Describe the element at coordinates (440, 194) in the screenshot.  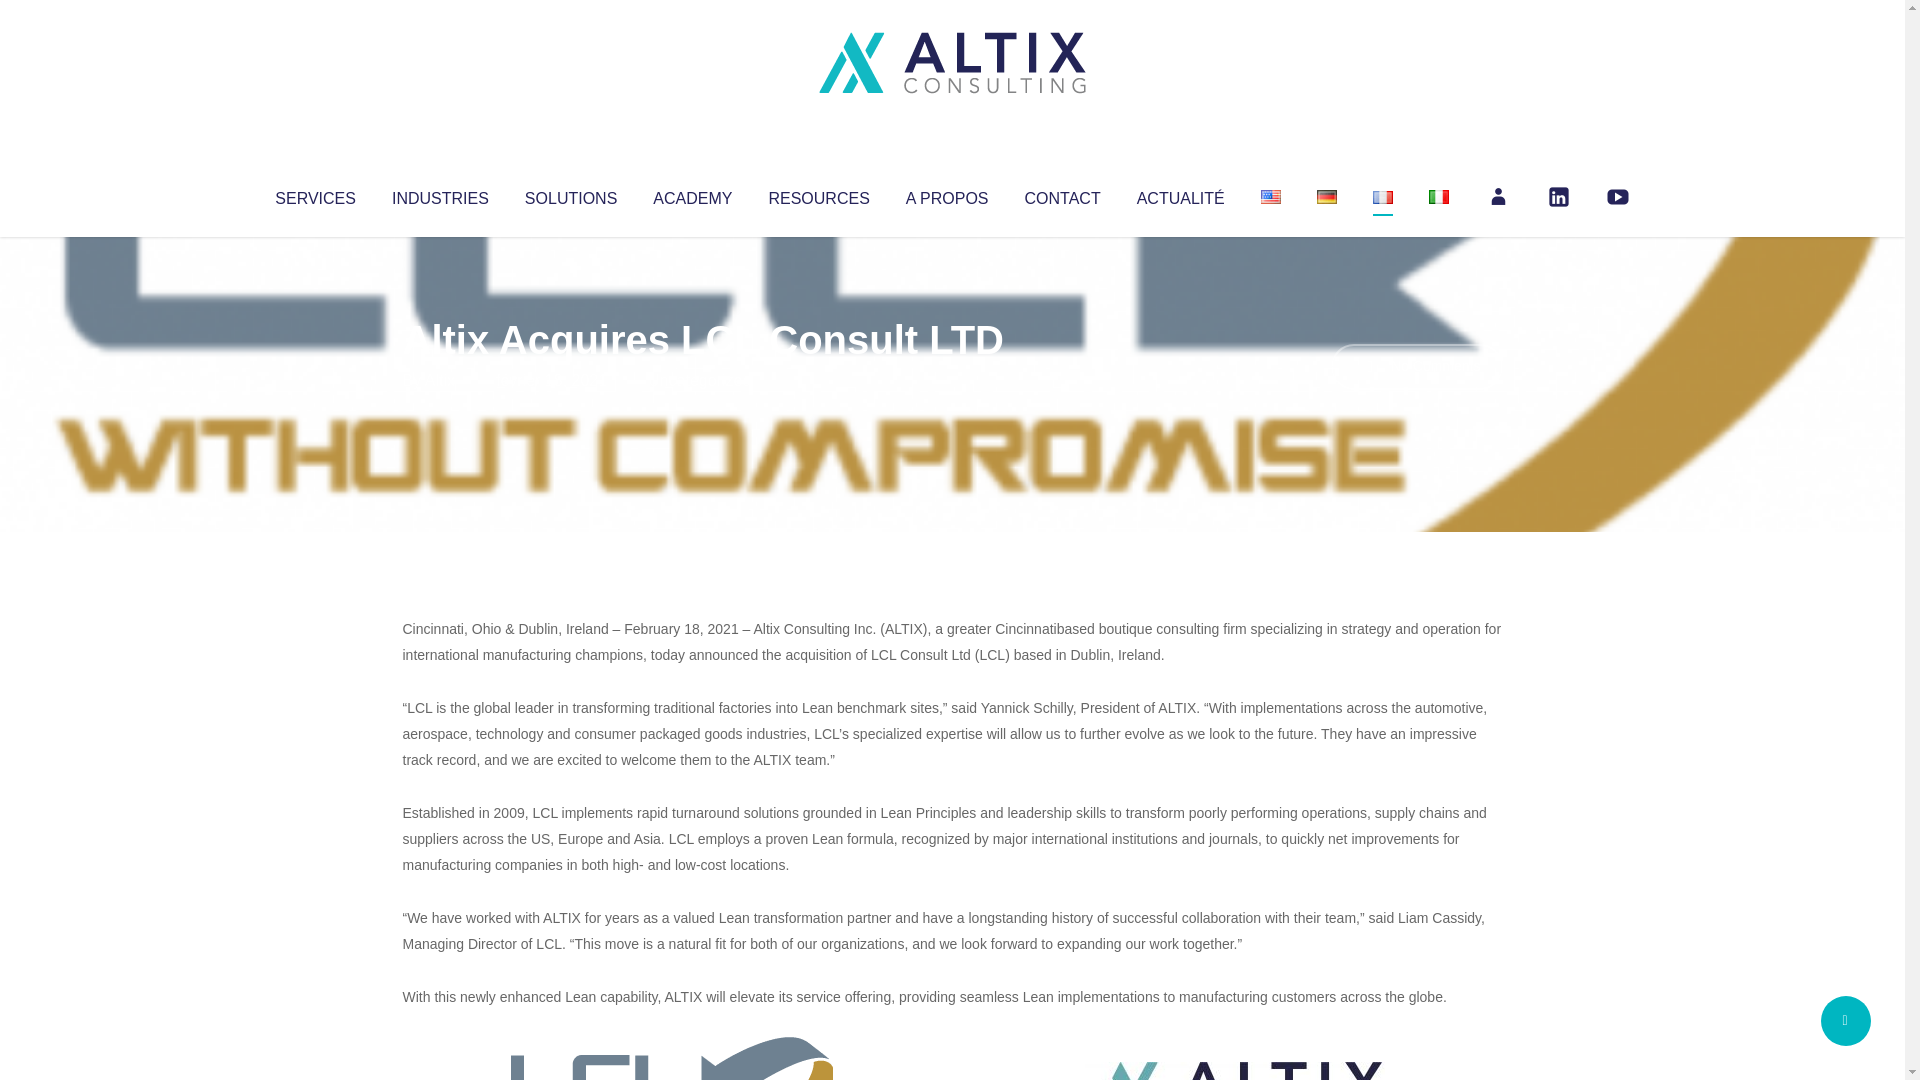
I see `INDUSTRIES` at that location.